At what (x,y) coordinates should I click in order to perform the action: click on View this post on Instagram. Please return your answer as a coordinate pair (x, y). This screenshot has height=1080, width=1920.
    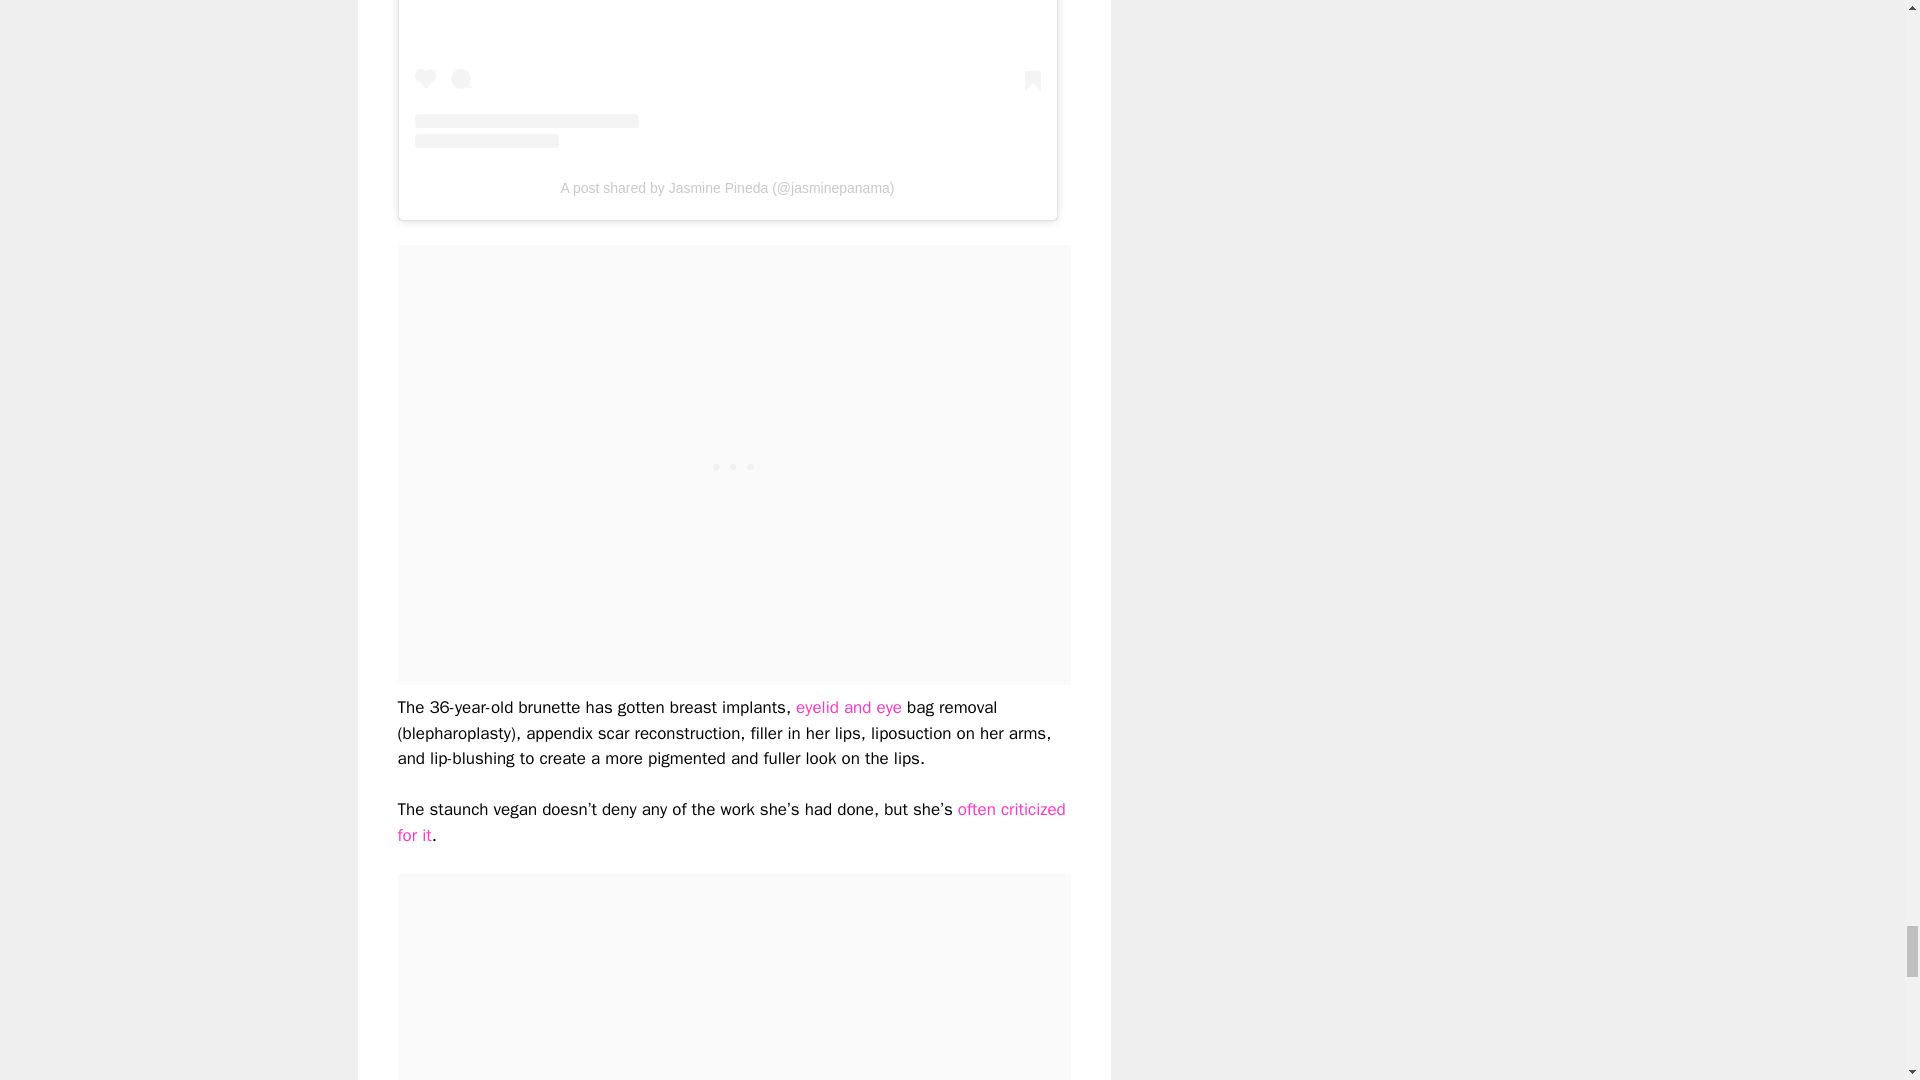
    Looking at the image, I should click on (727, 74).